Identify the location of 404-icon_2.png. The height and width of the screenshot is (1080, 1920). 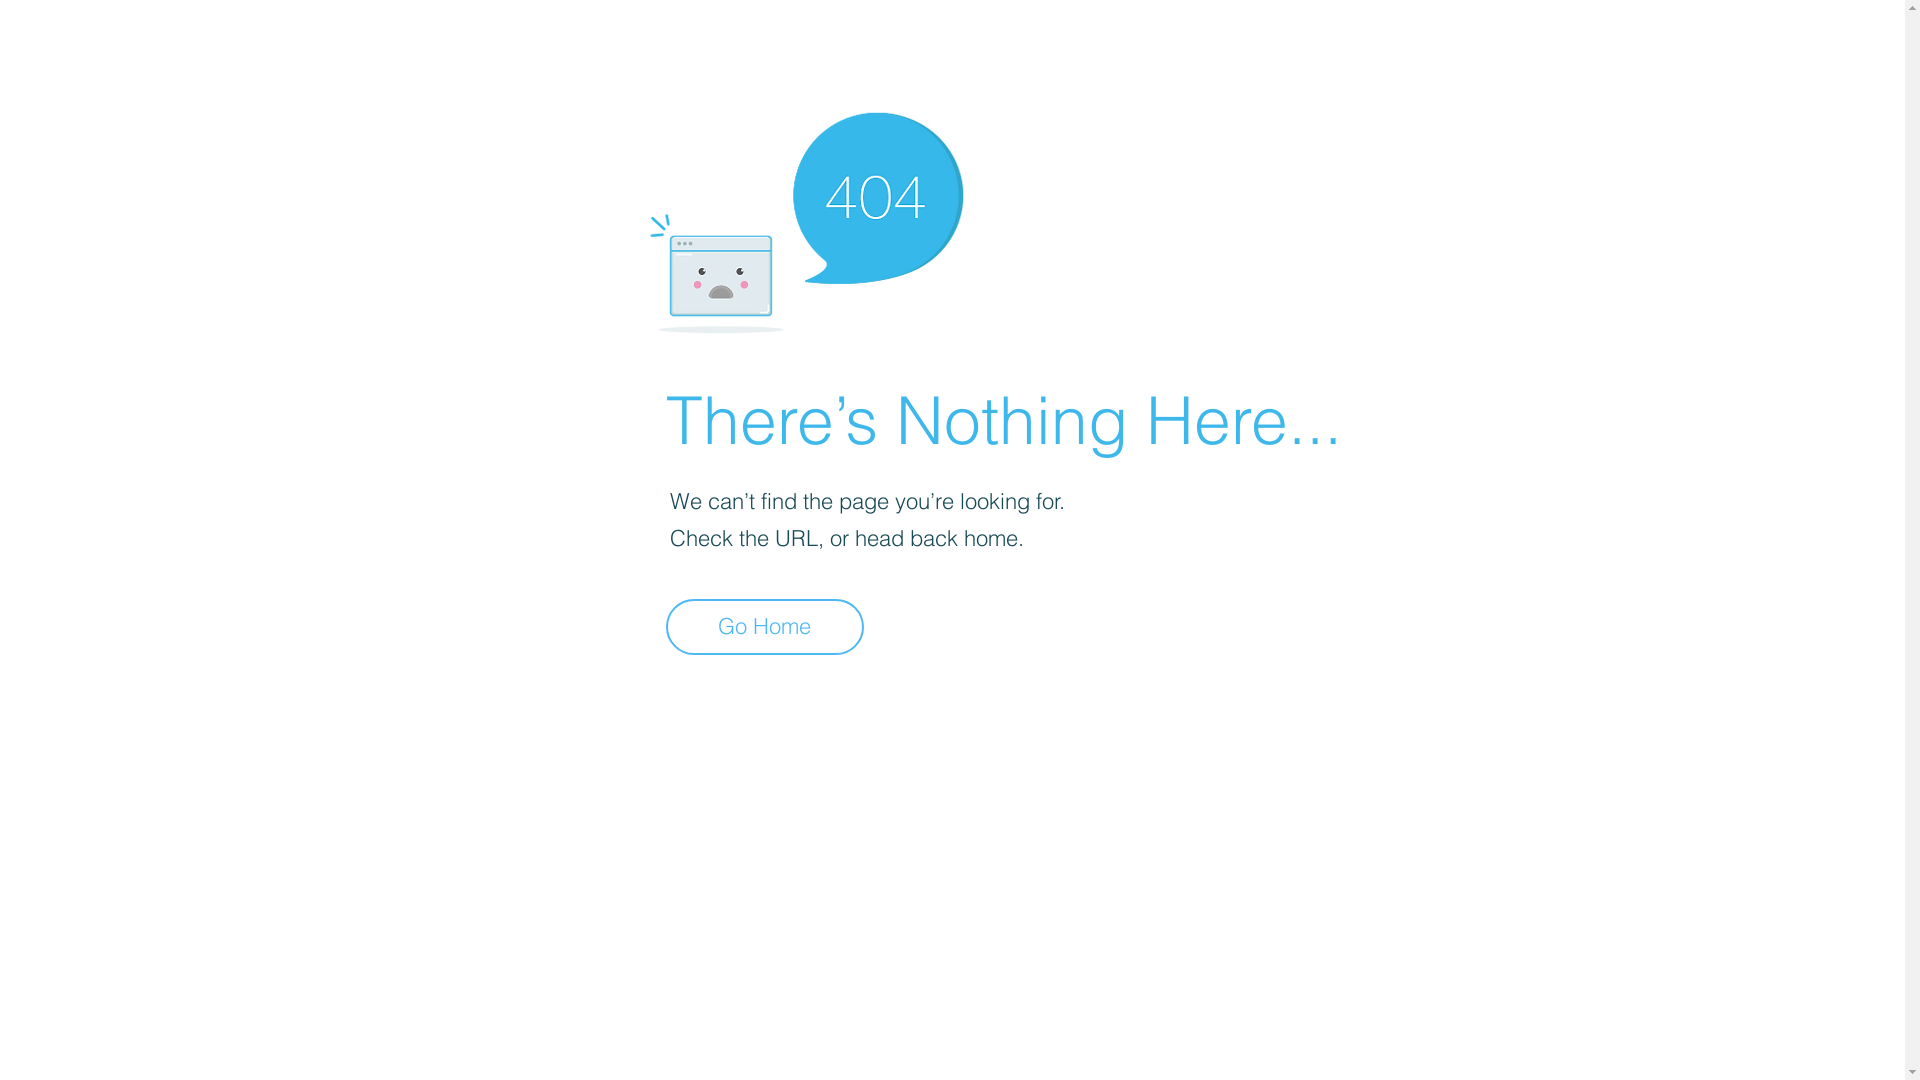
(806, 218).